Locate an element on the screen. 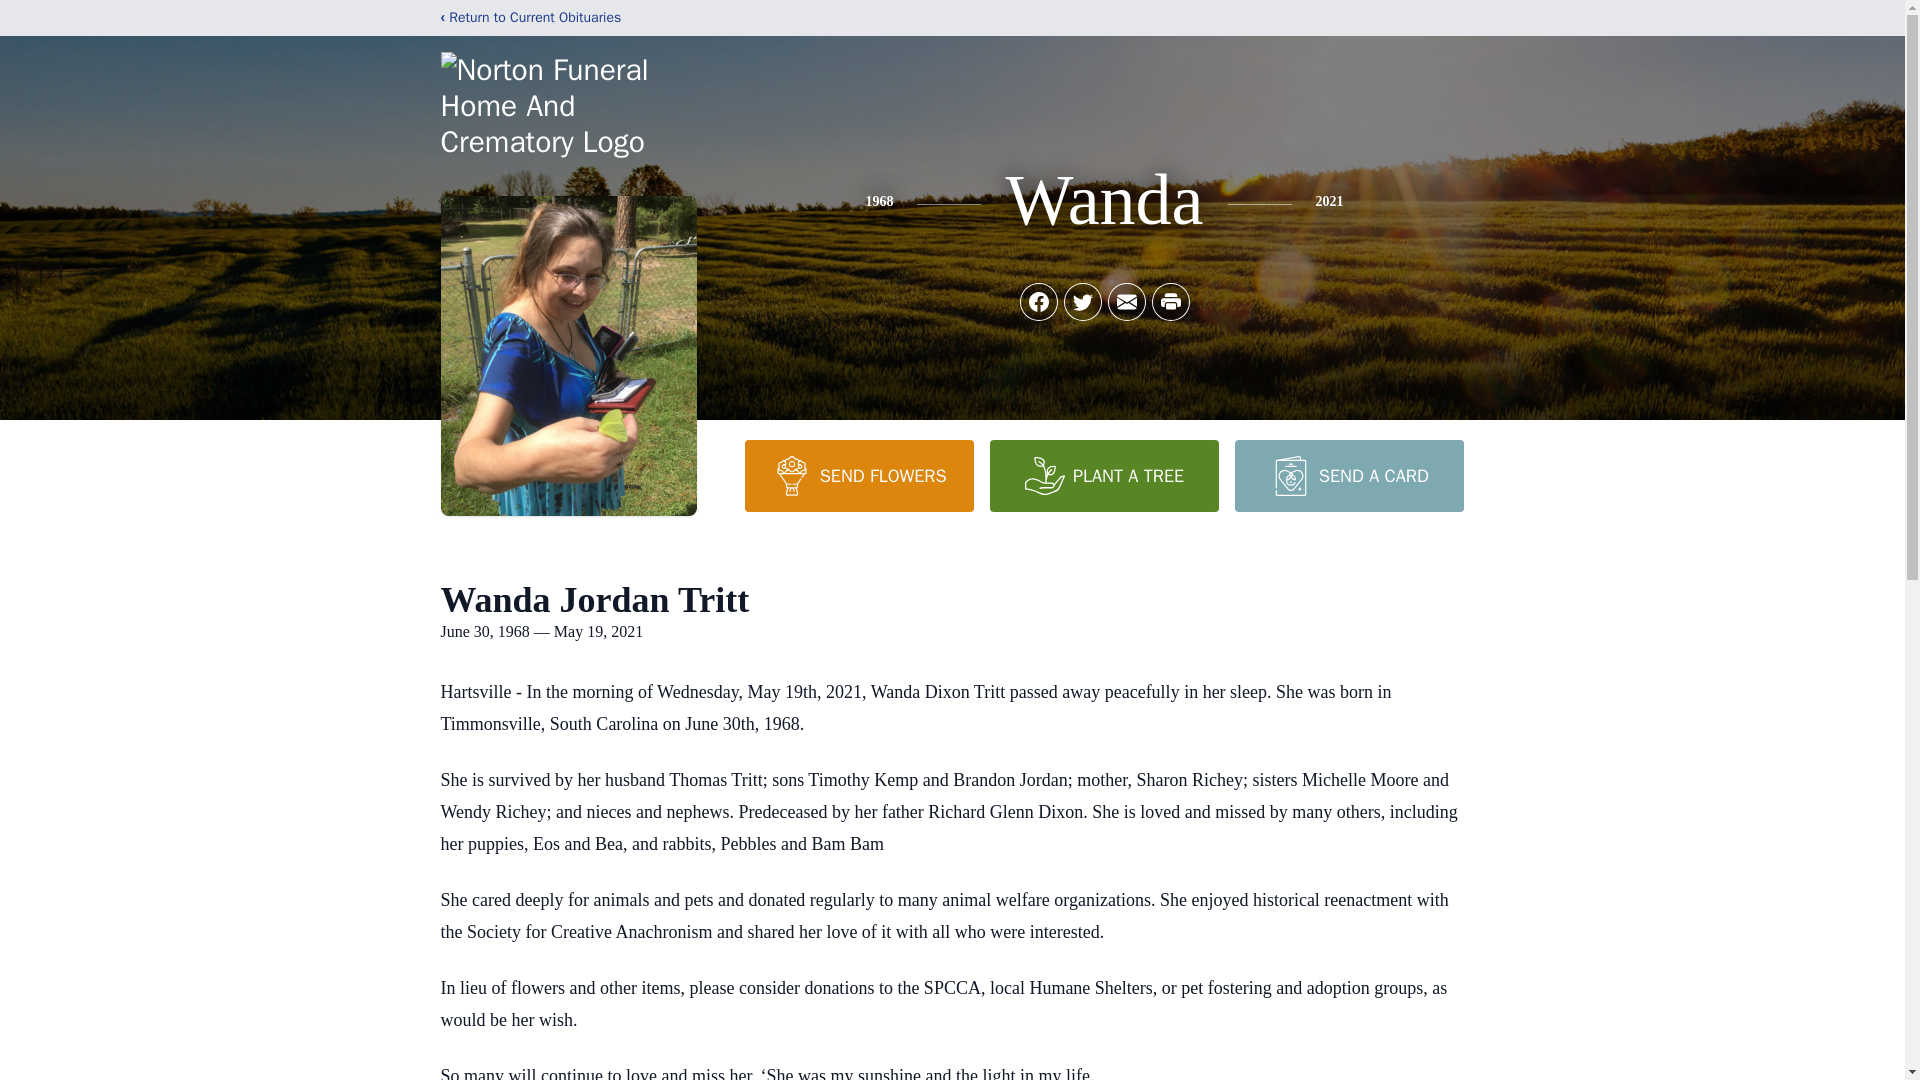  SEND FLOWERS is located at coordinates (858, 475).